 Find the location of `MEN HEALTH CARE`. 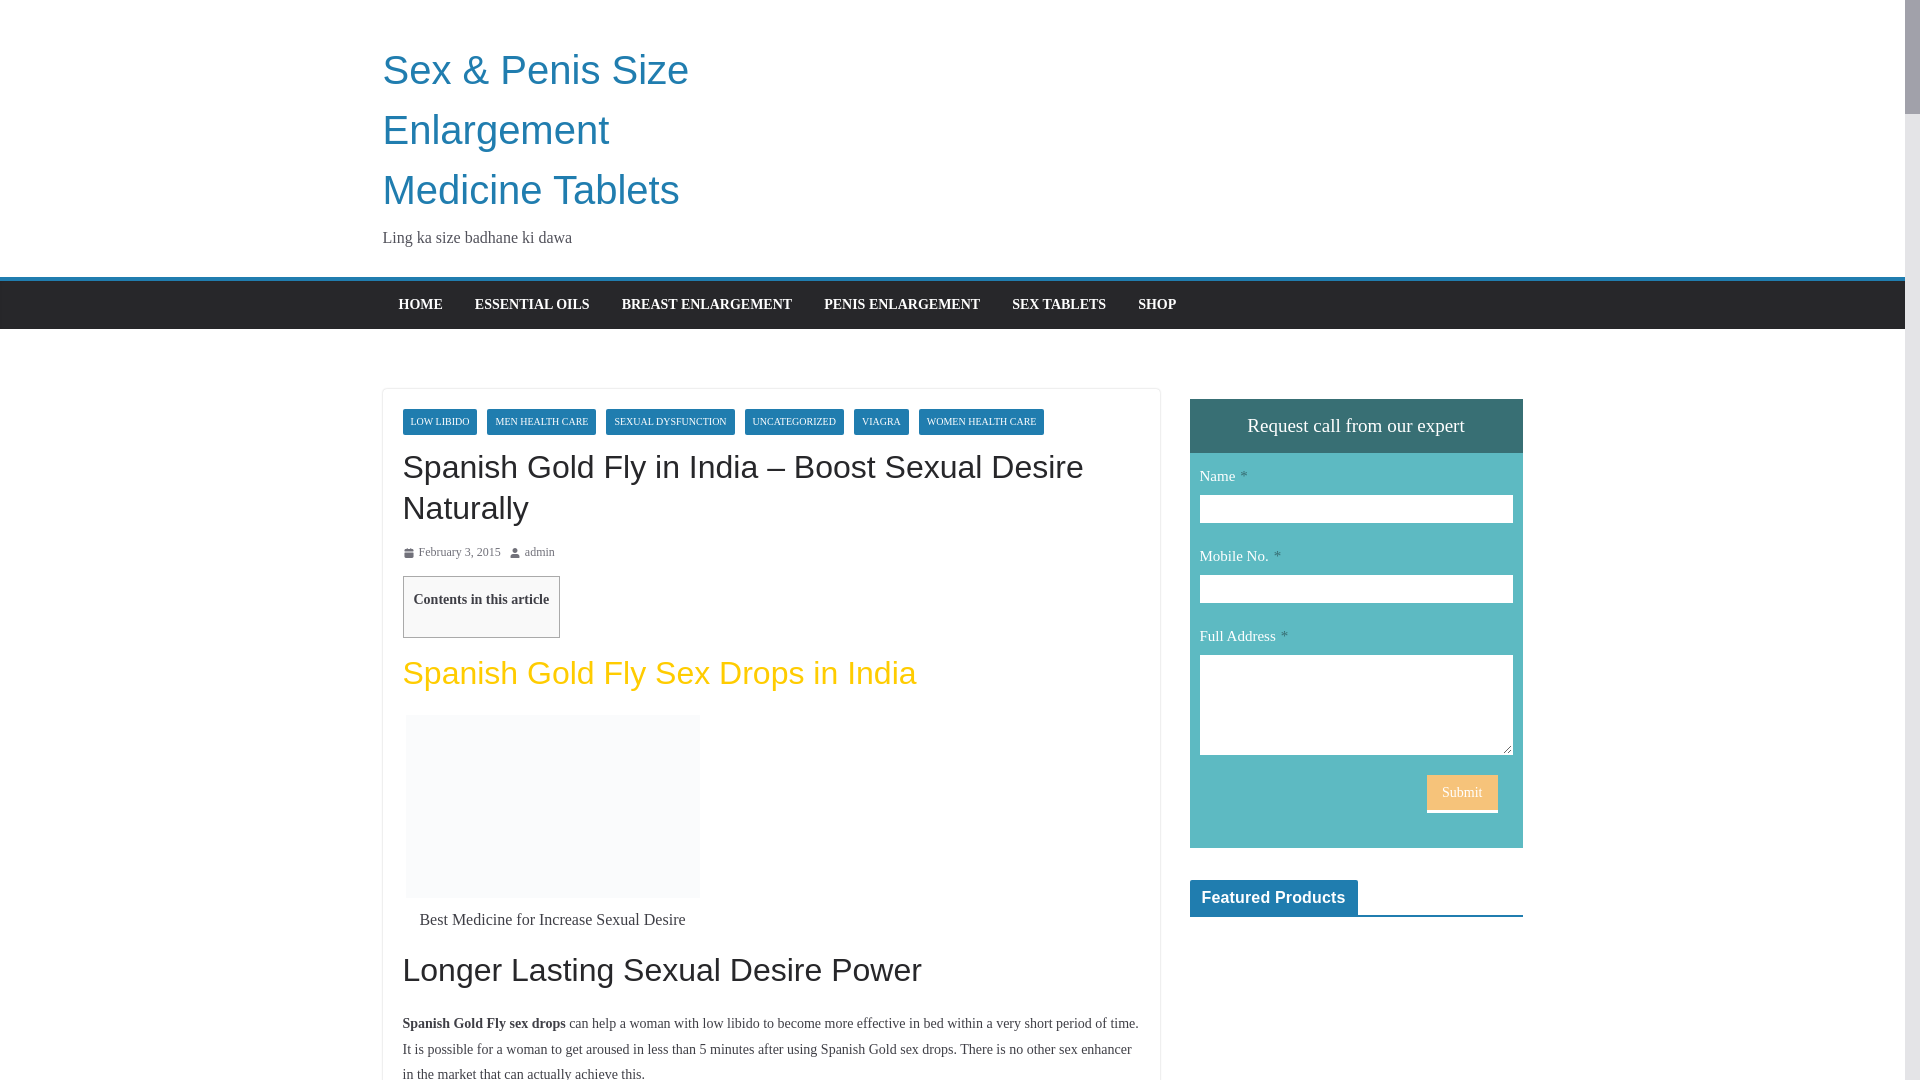

MEN HEALTH CARE is located at coordinates (541, 422).